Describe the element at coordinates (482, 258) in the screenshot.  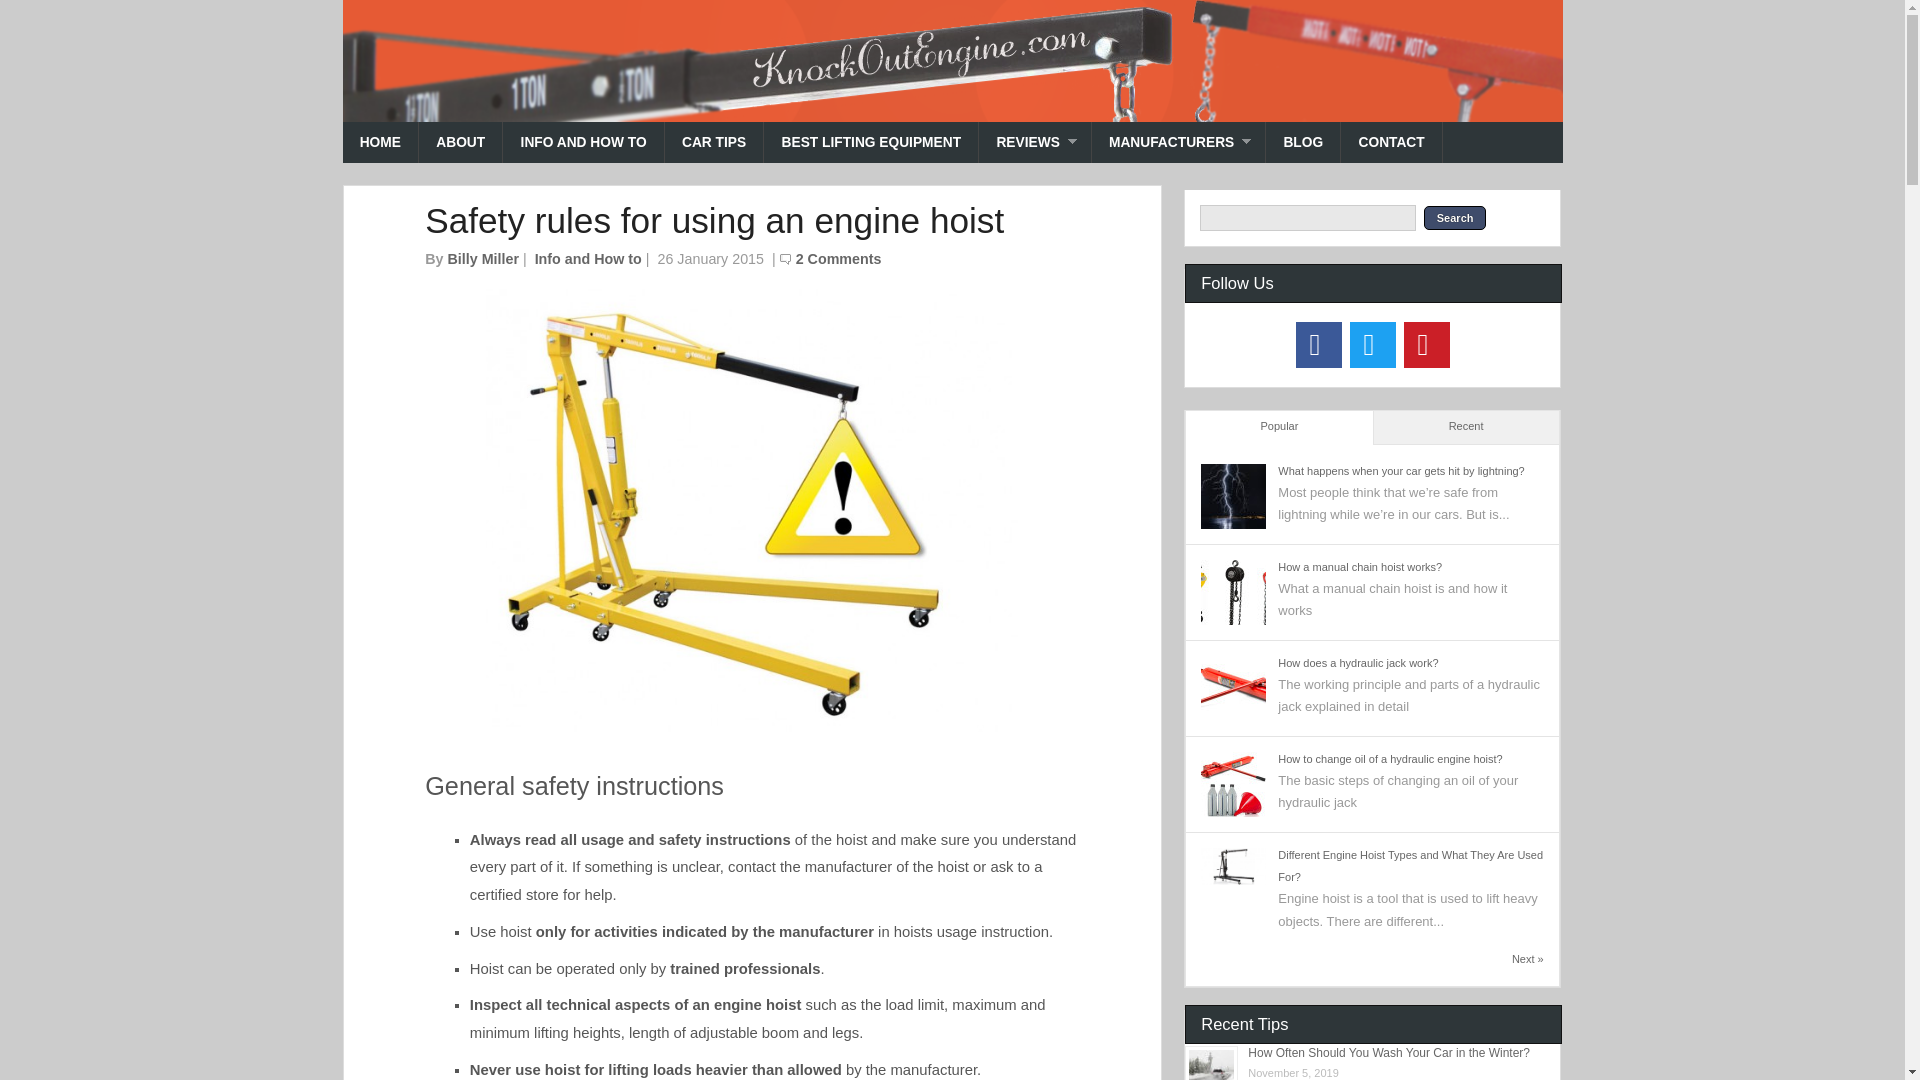
I see `Posts by Billy Miller` at that location.